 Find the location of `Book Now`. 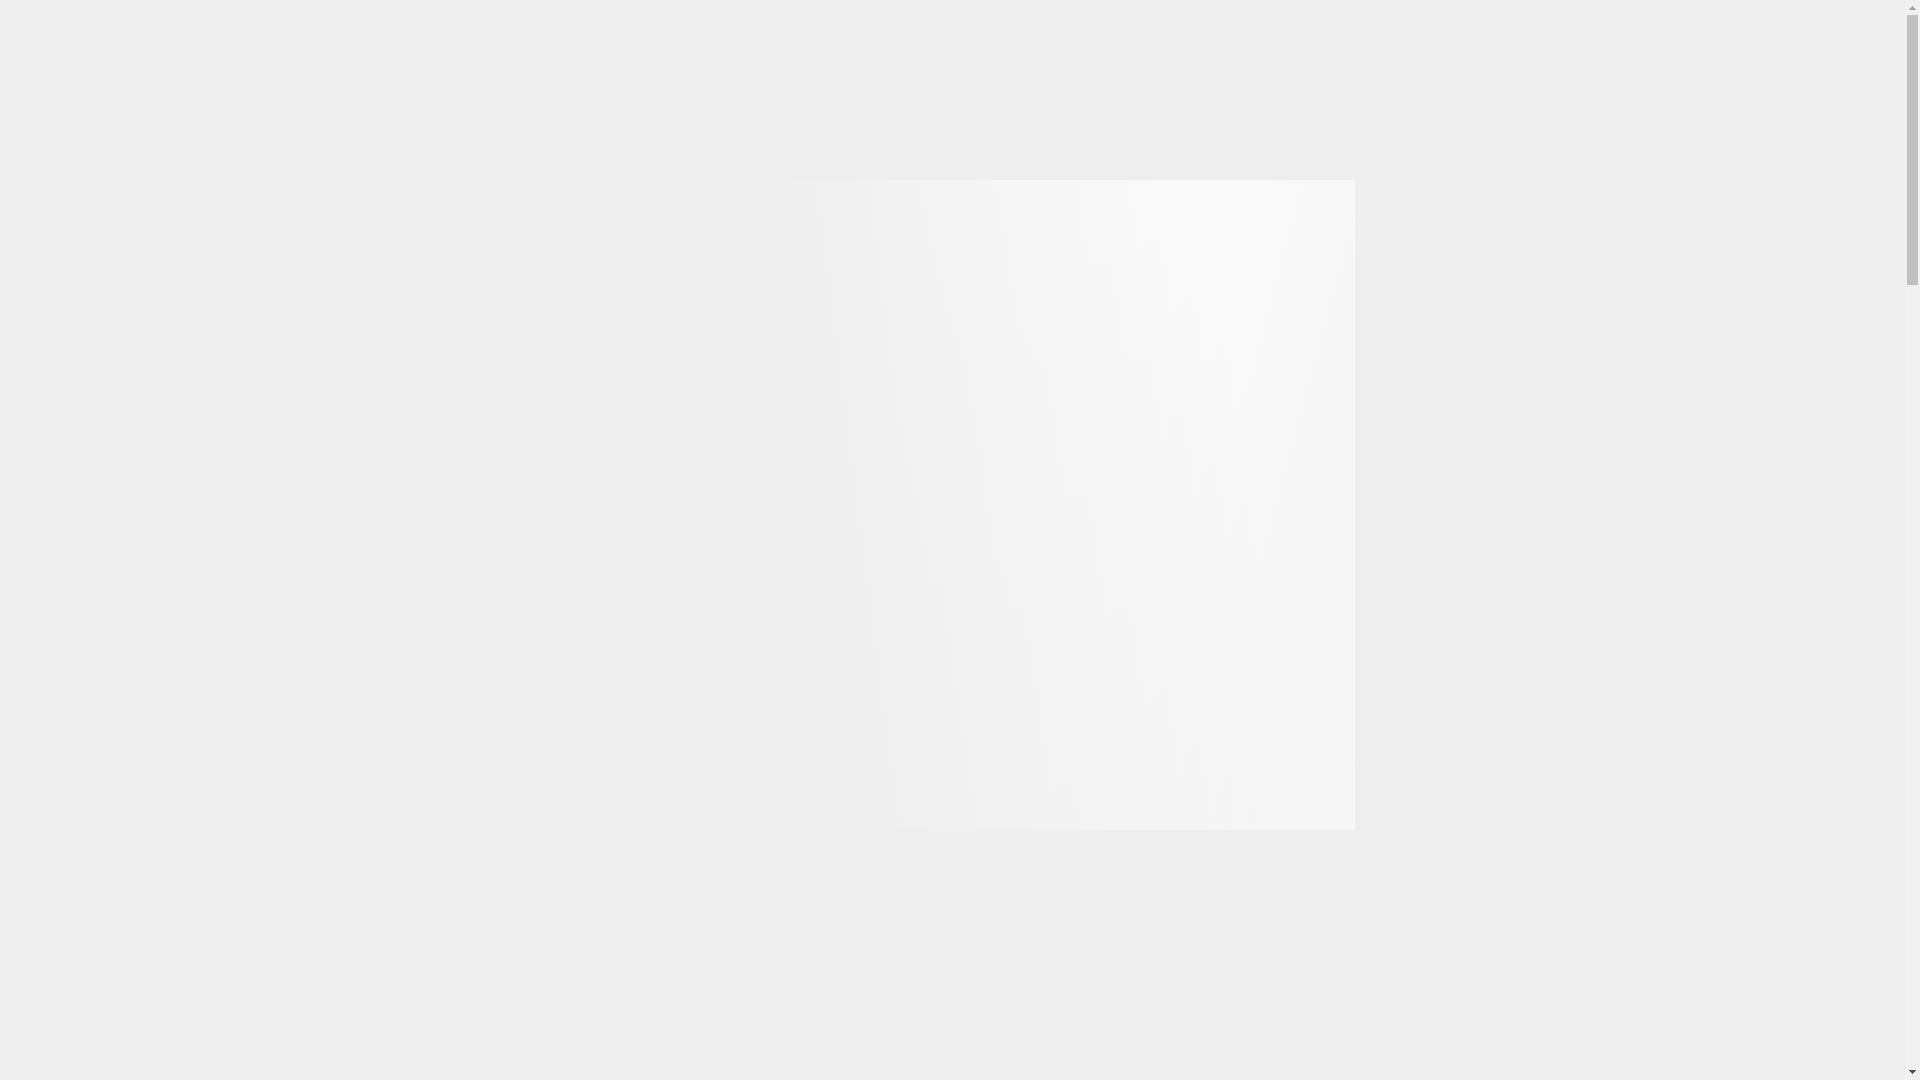

Book Now is located at coordinates (923, 148).